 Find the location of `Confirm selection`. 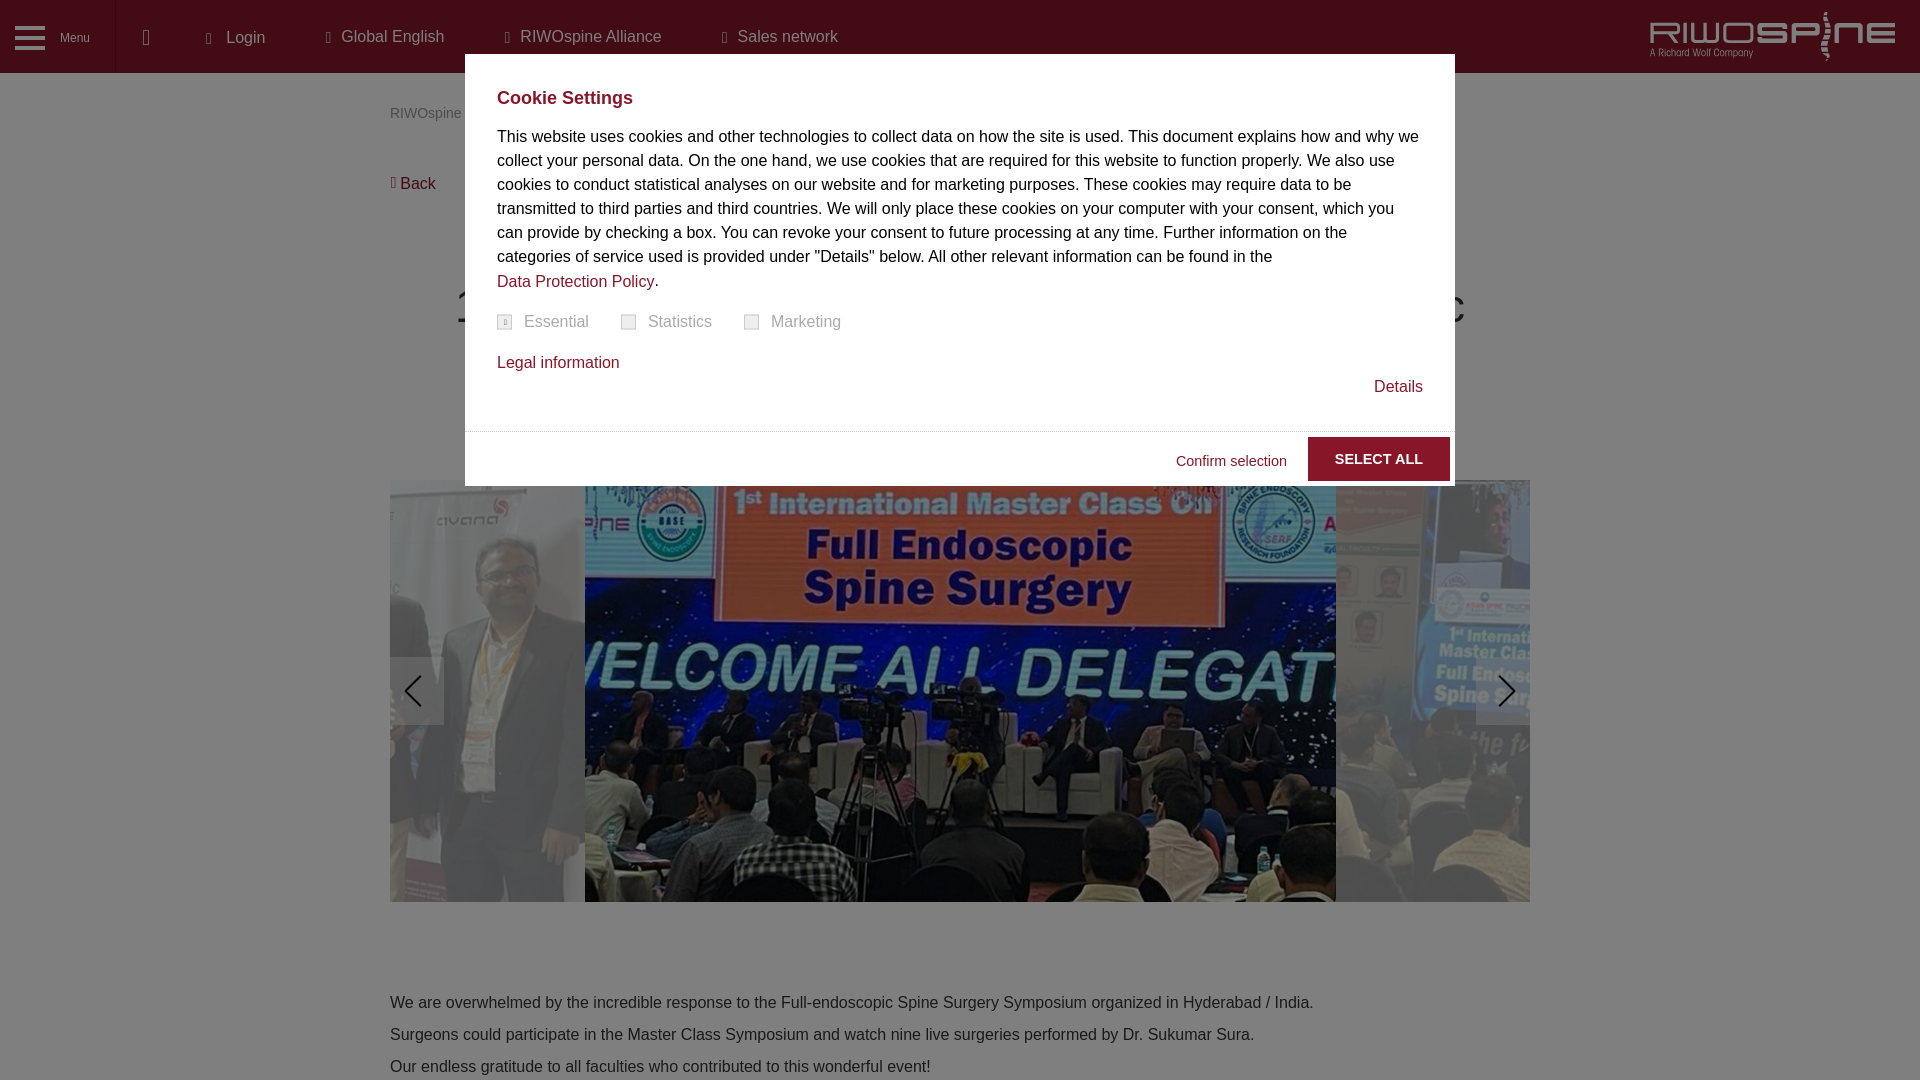

Confirm selection is located at coordinates (1230, 460).